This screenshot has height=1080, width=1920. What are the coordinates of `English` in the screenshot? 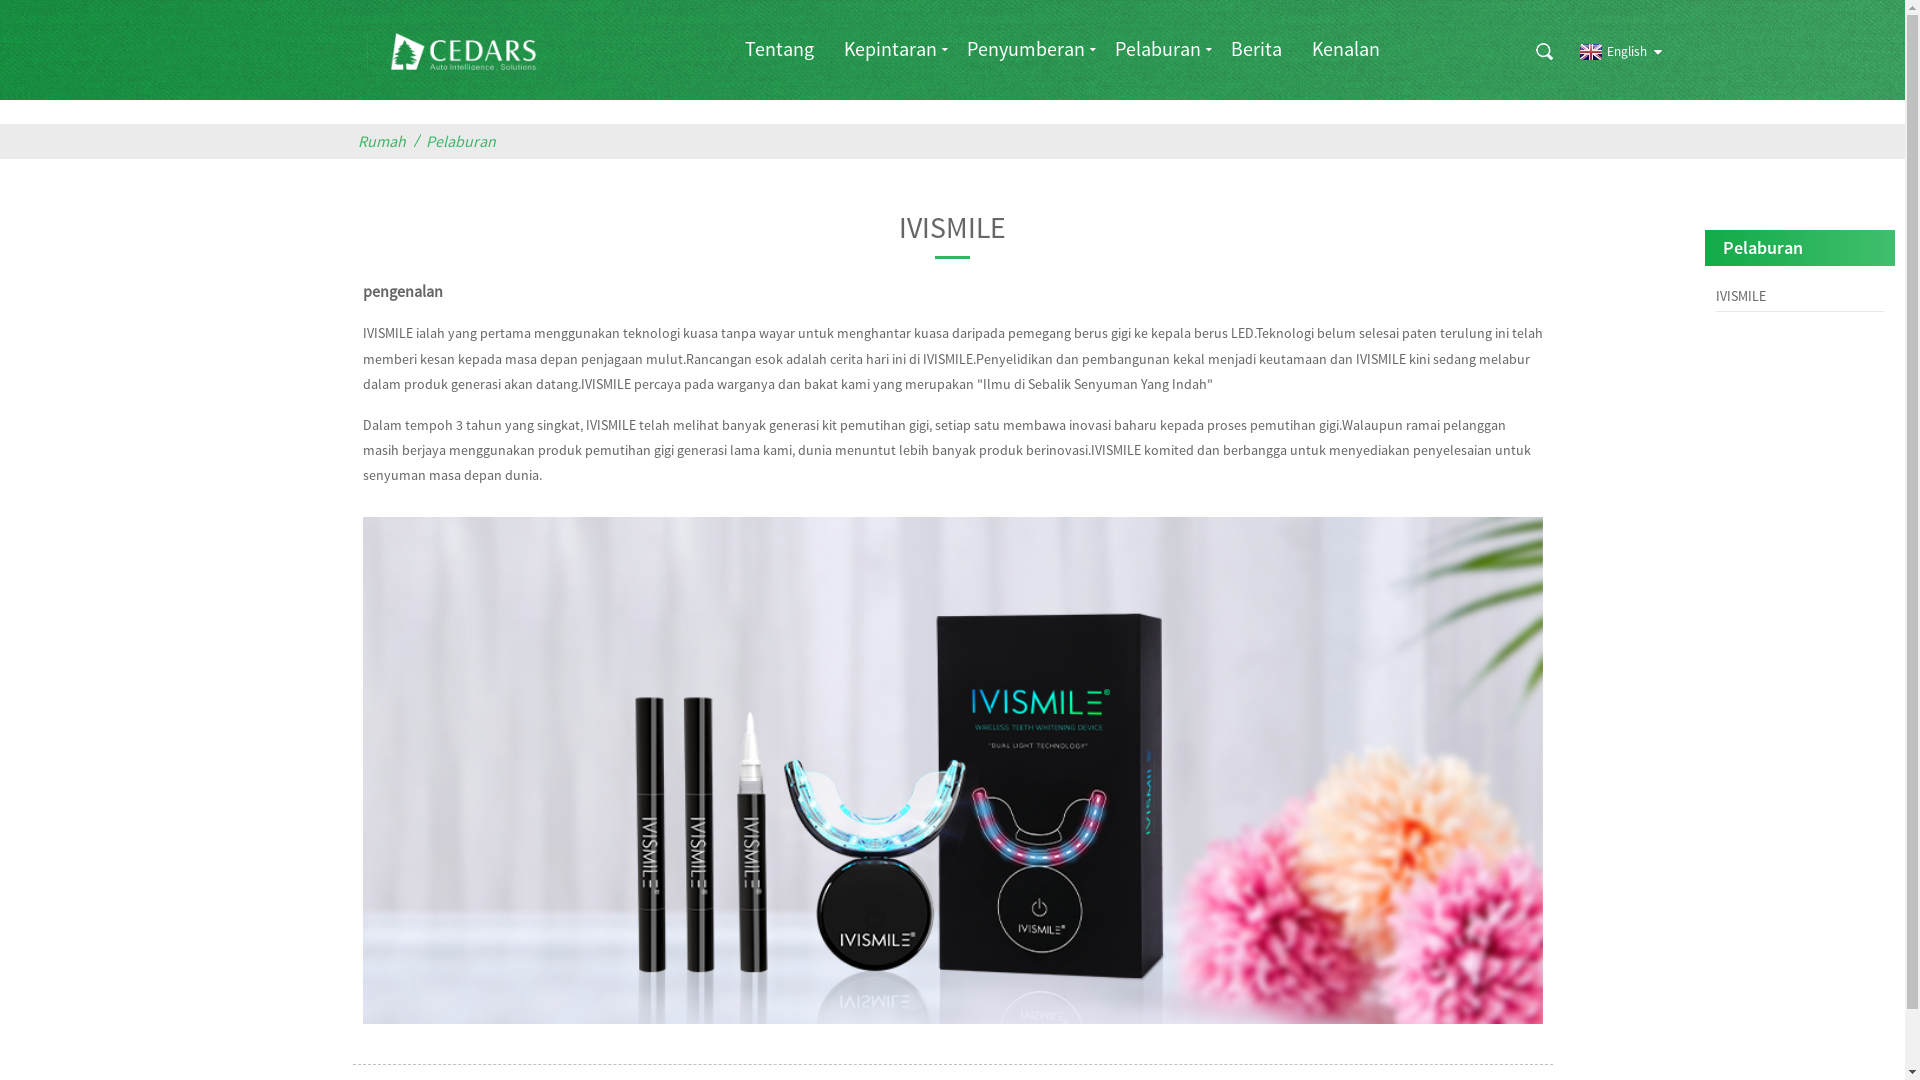 It's located at (1610, 52).